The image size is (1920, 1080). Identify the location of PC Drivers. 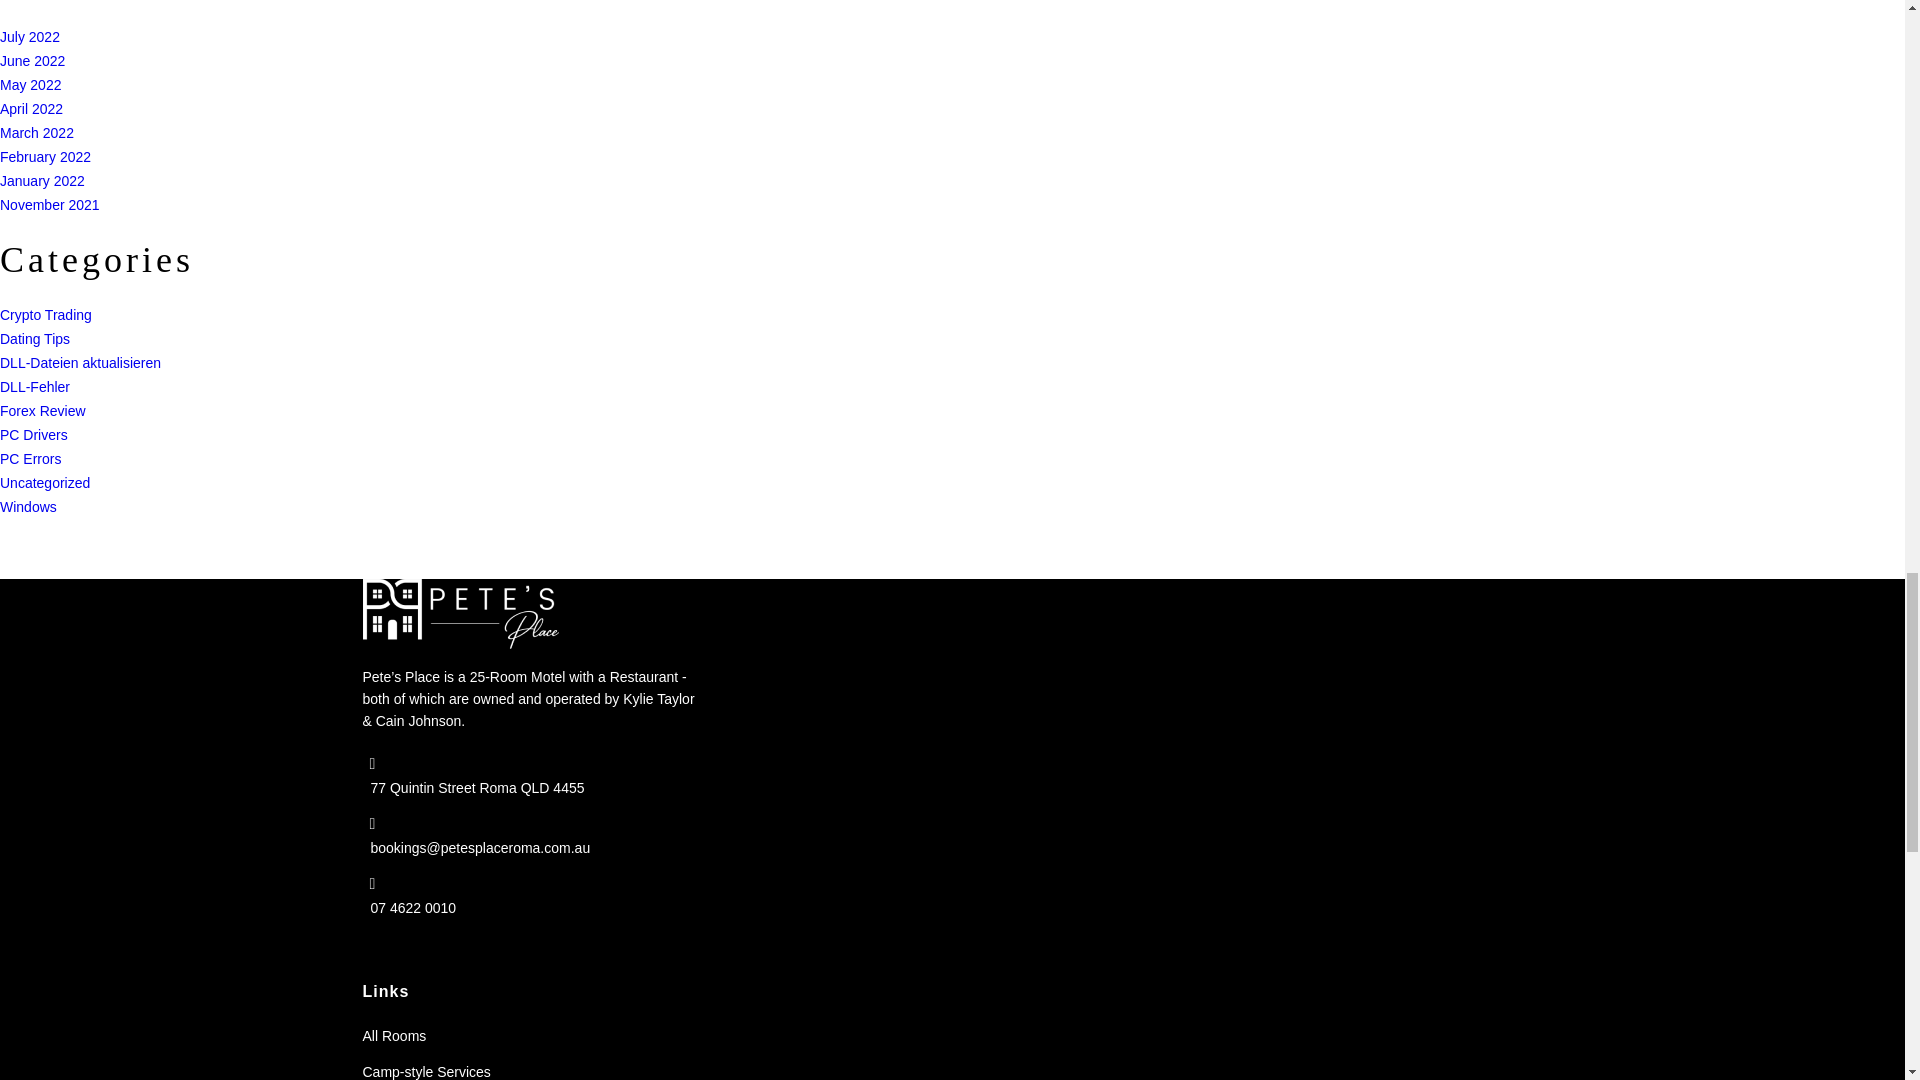
(34, 434).